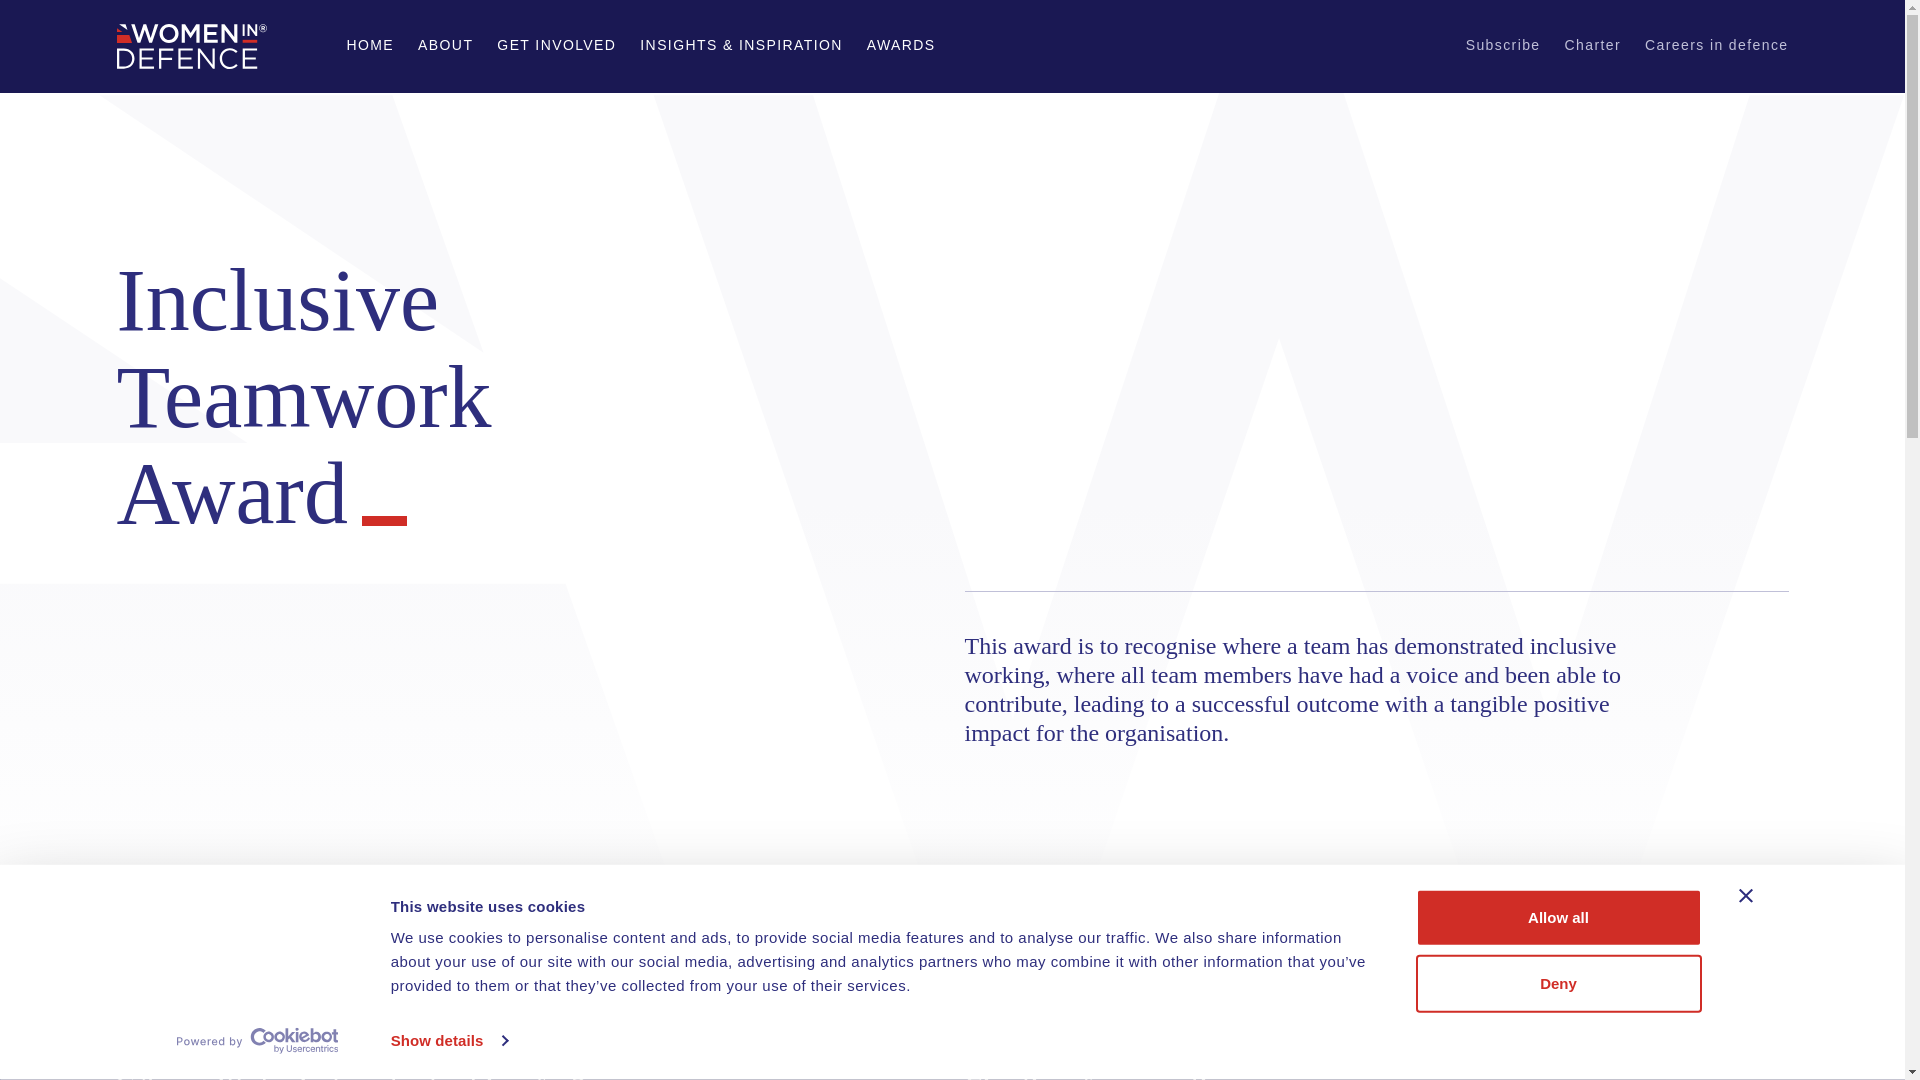 This screenshot has width=1920, height=1080. I want to click on Show details, so click(448, 1041).